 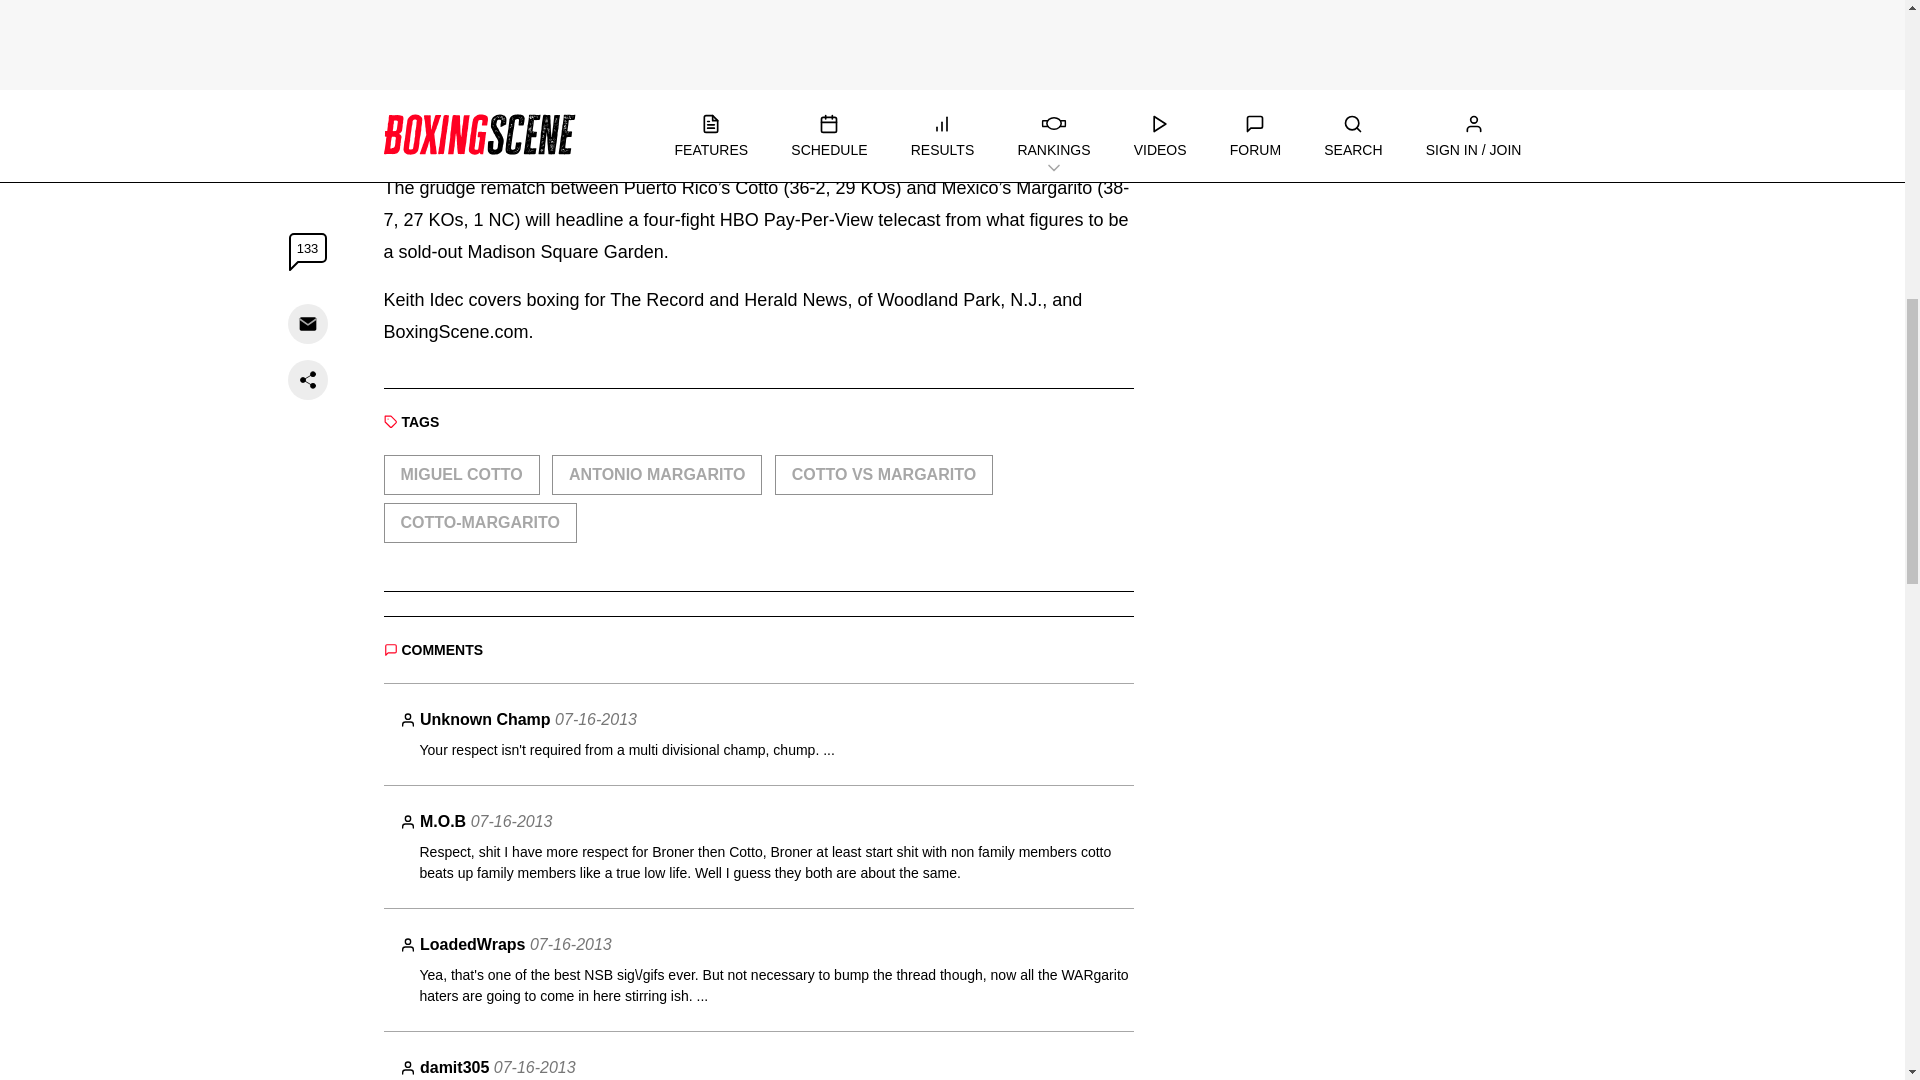 I want to click on Unknown Champ, so click(x=486, y=718).